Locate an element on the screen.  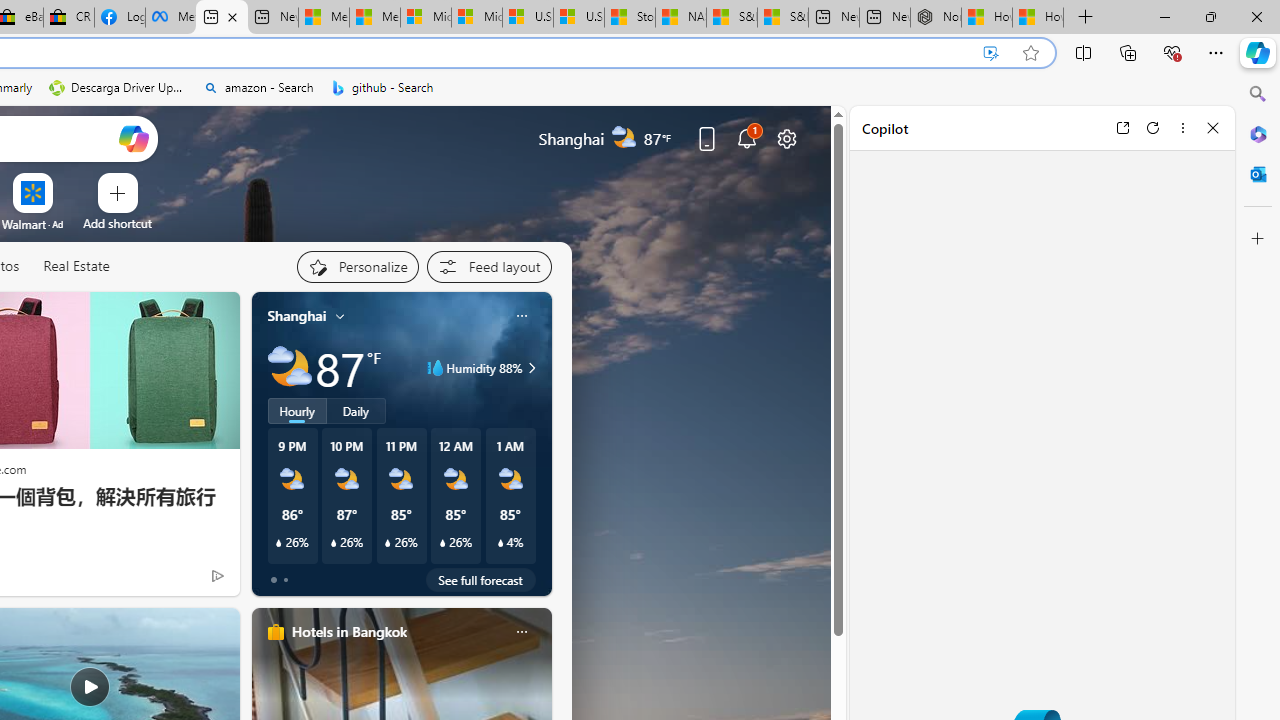
Humidity 88% is located at coordinates (529, 368).